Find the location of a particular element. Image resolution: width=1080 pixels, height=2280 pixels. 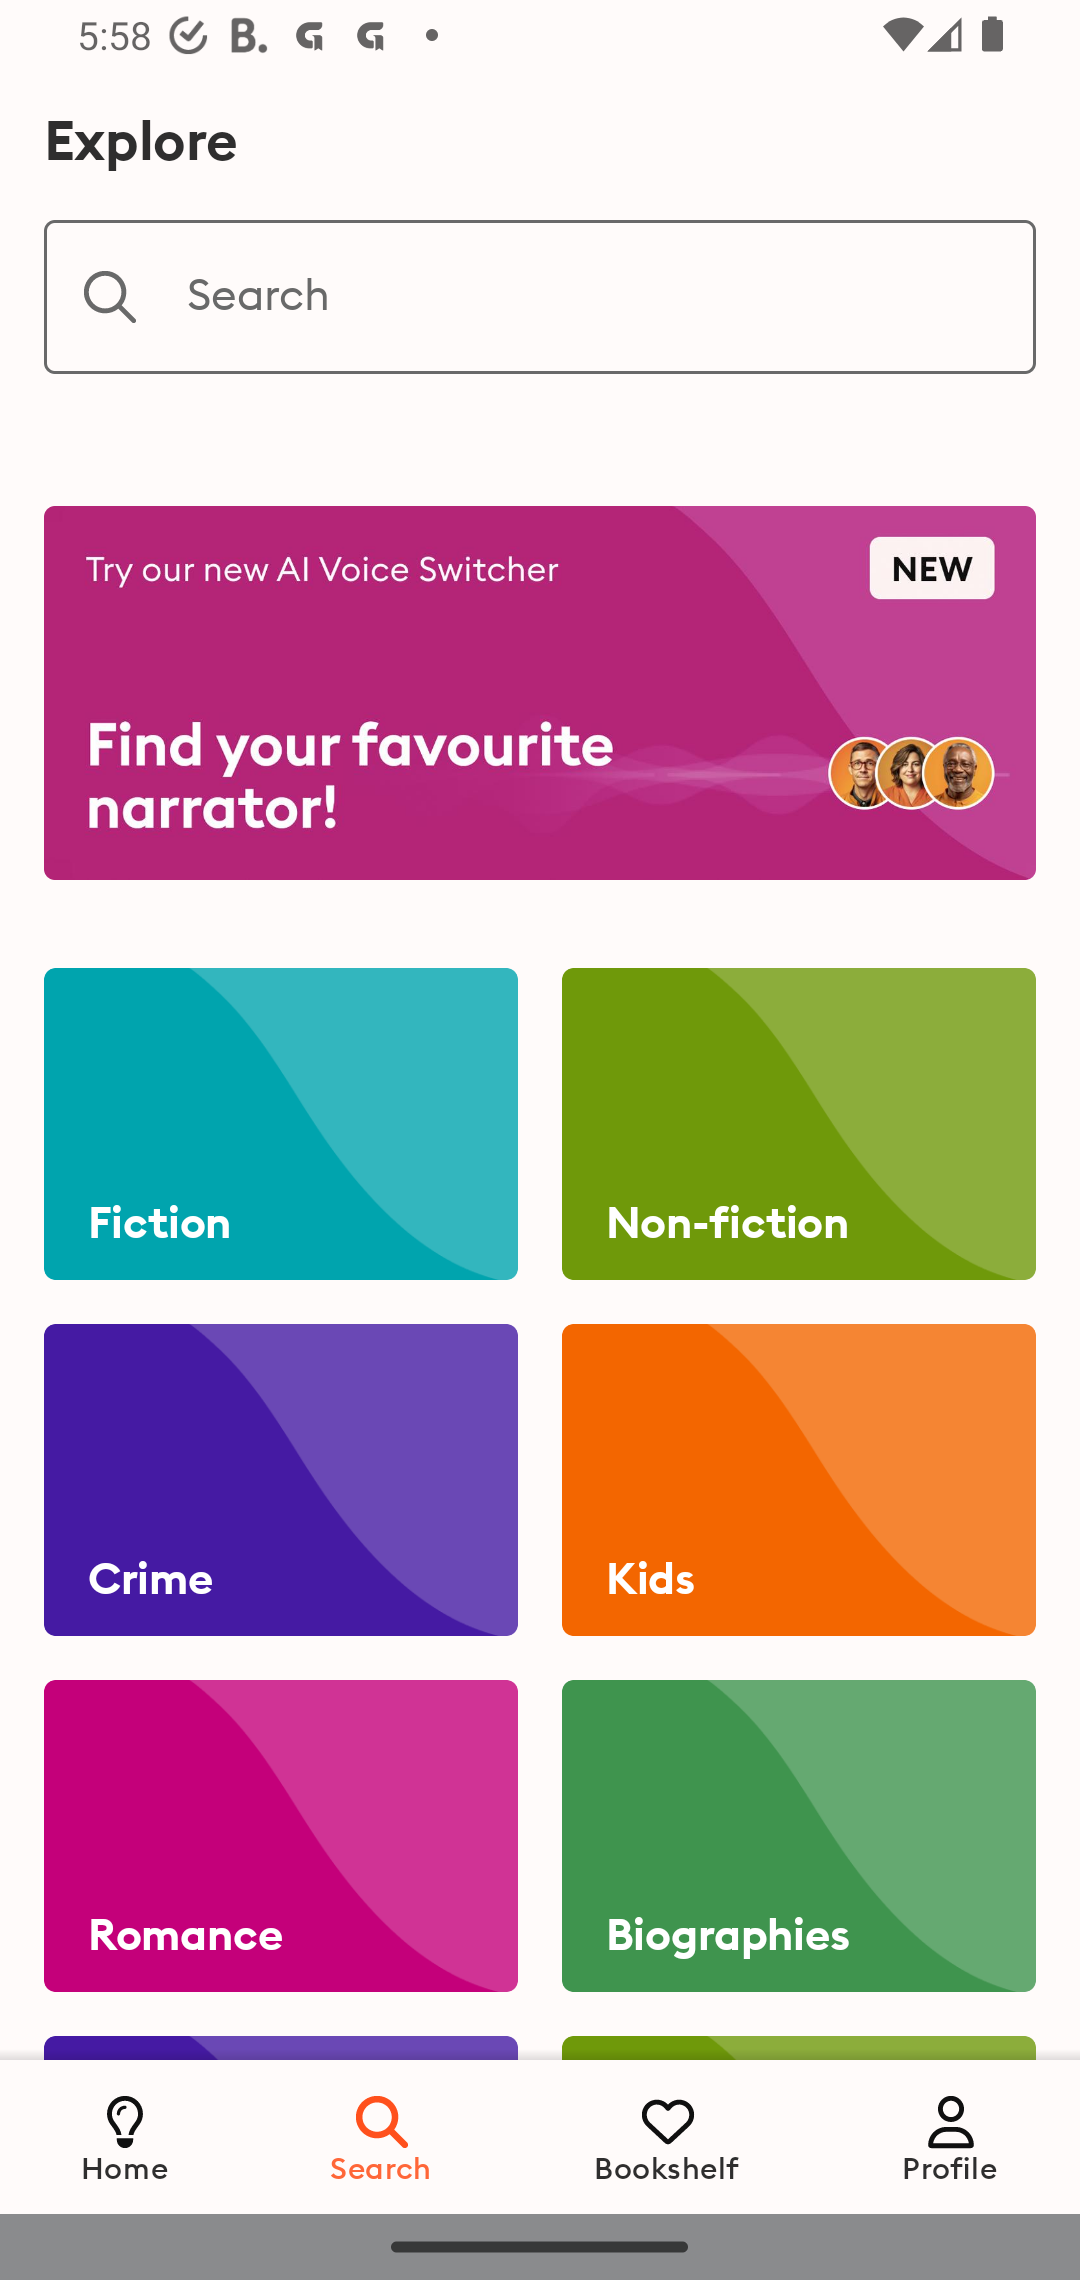

Home is located at coordinates (125, 2136).